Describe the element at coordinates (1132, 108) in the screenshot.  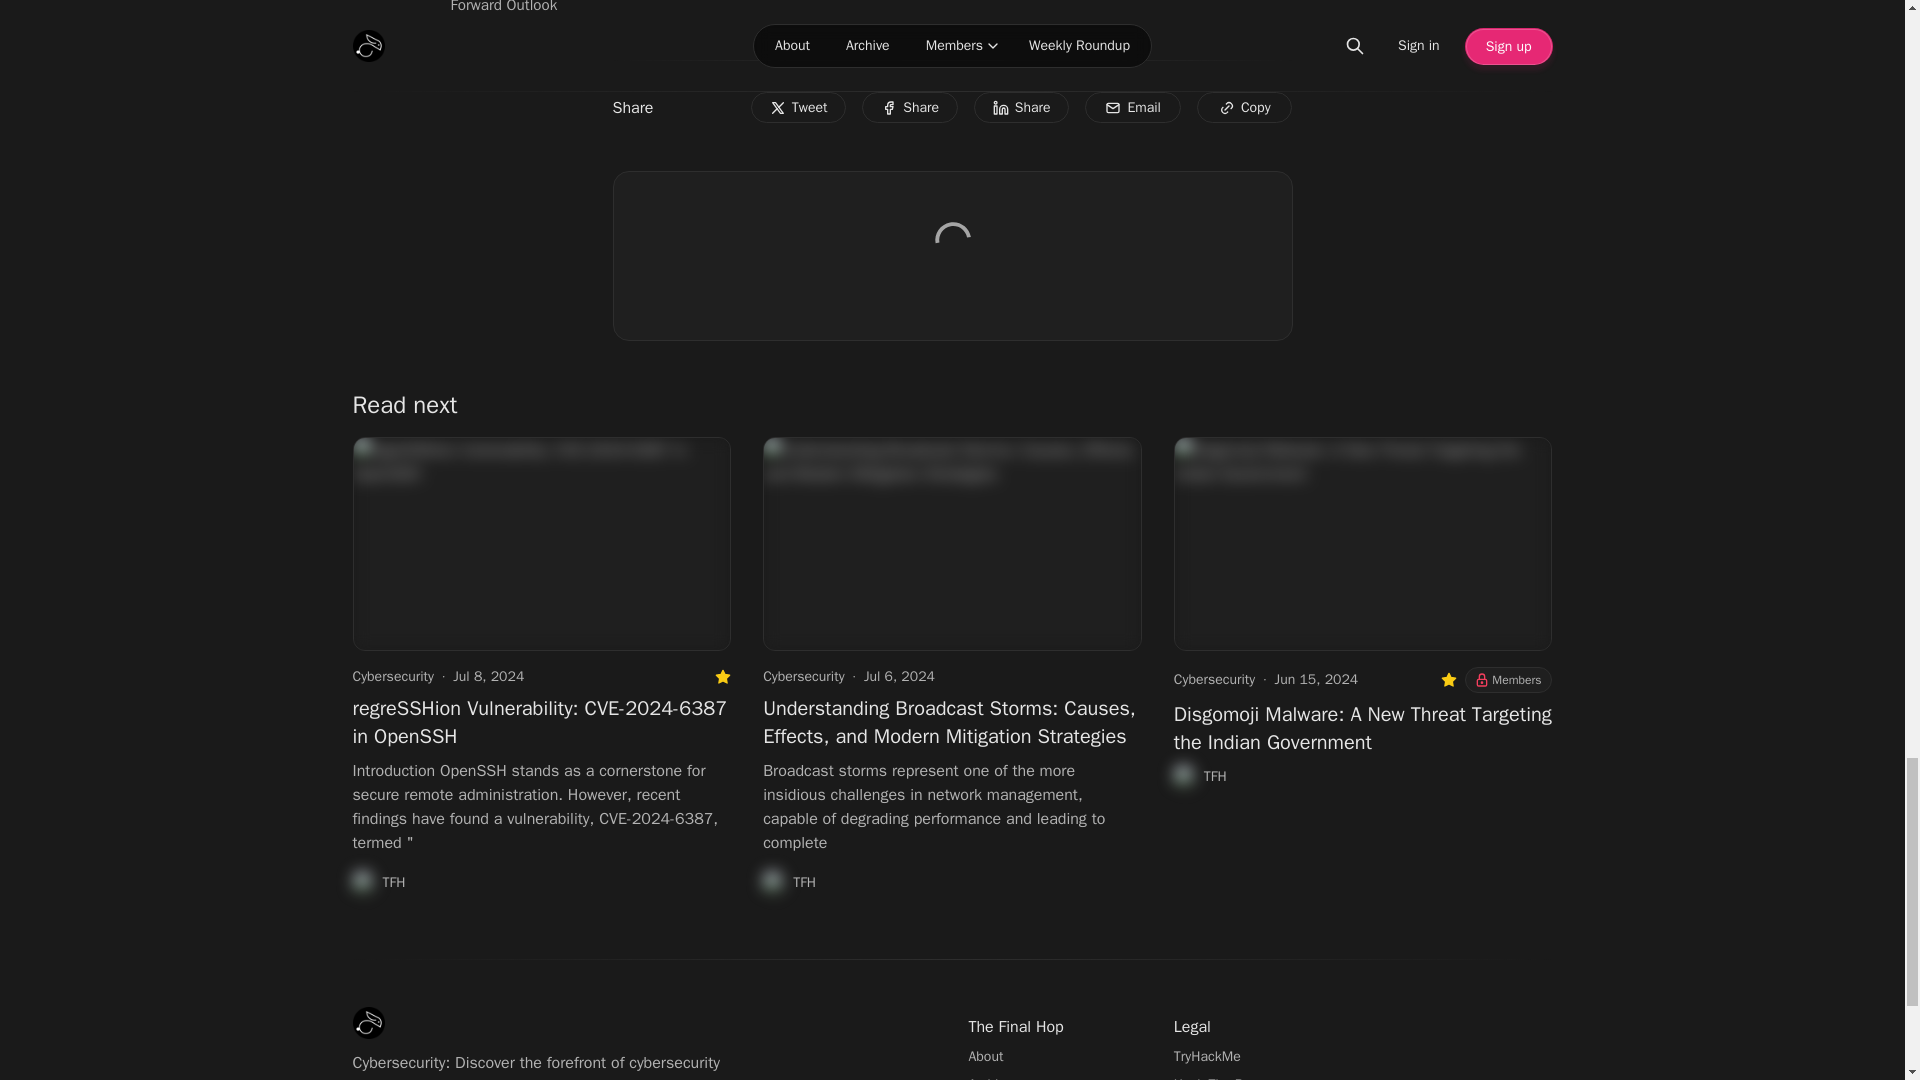
I see `Email` at that location.